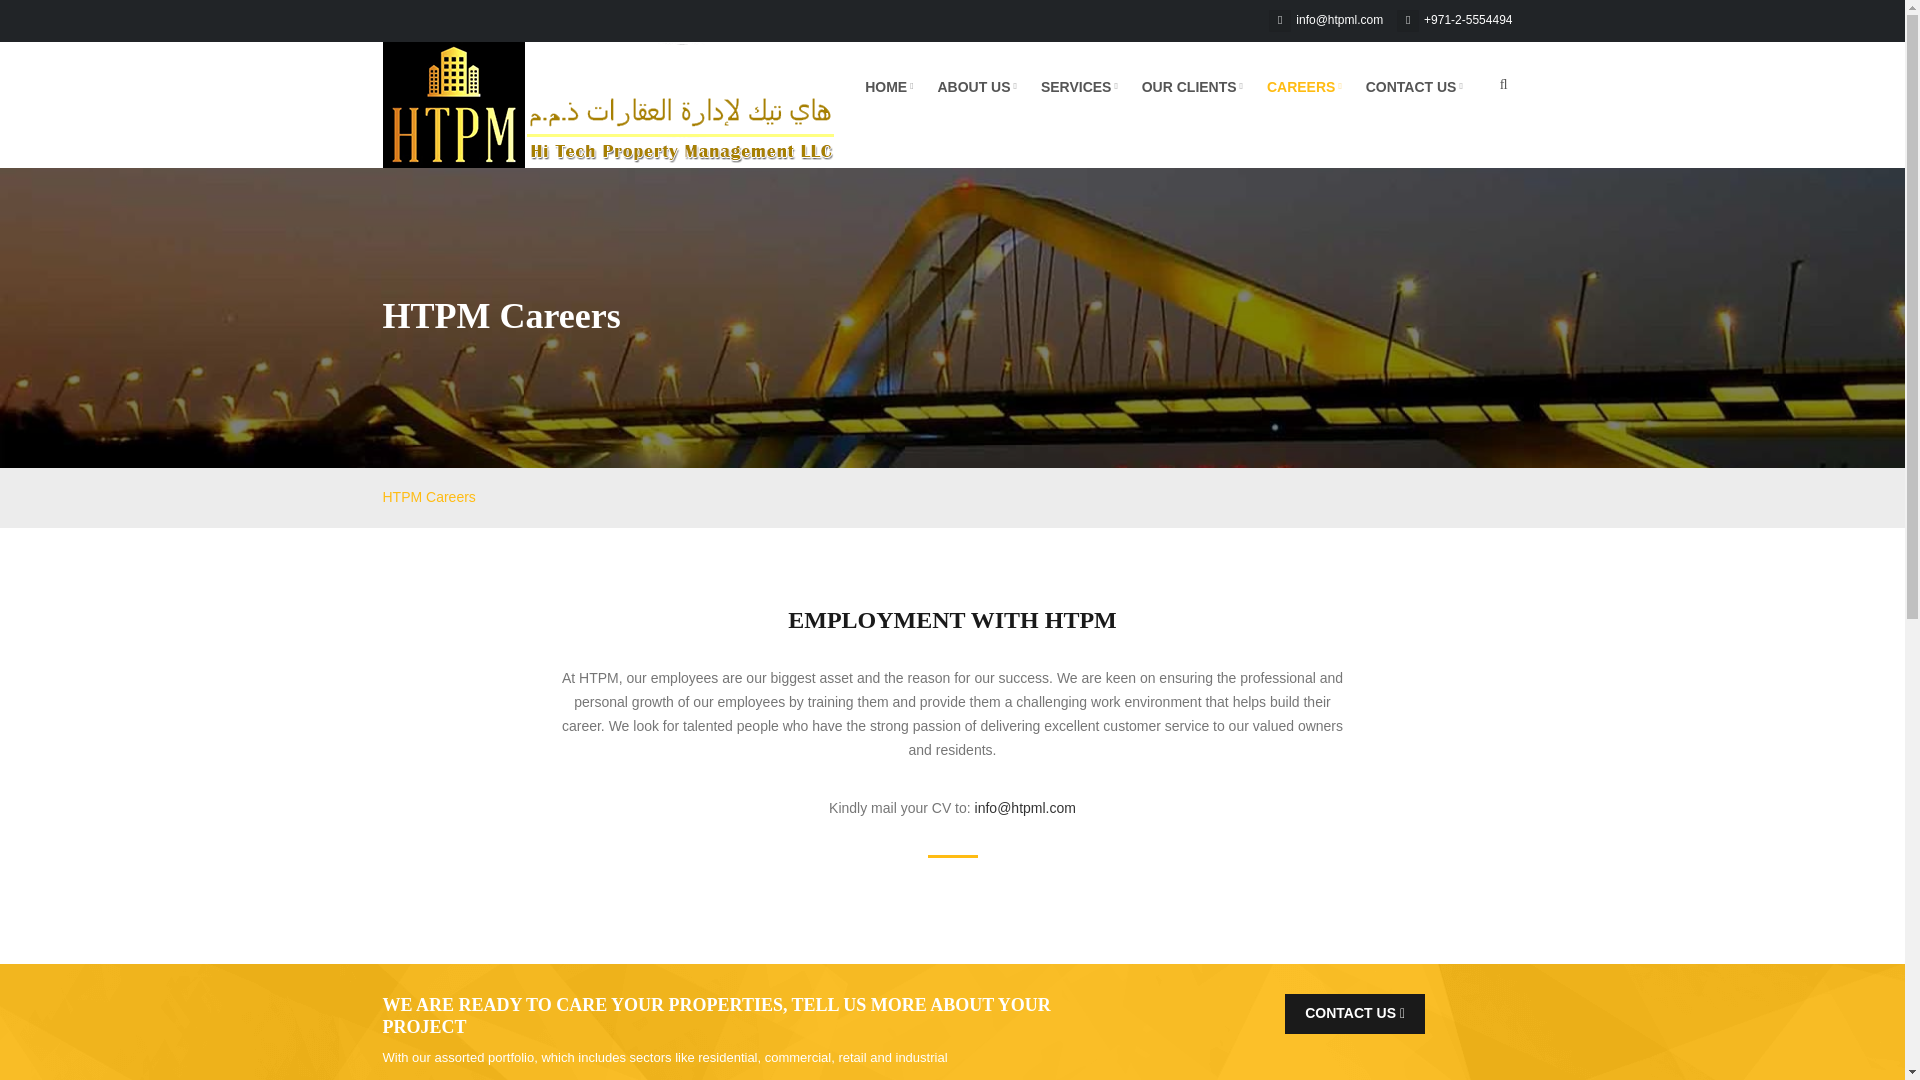  I want to click on OUR CLIENTS, so click(1192, 86).